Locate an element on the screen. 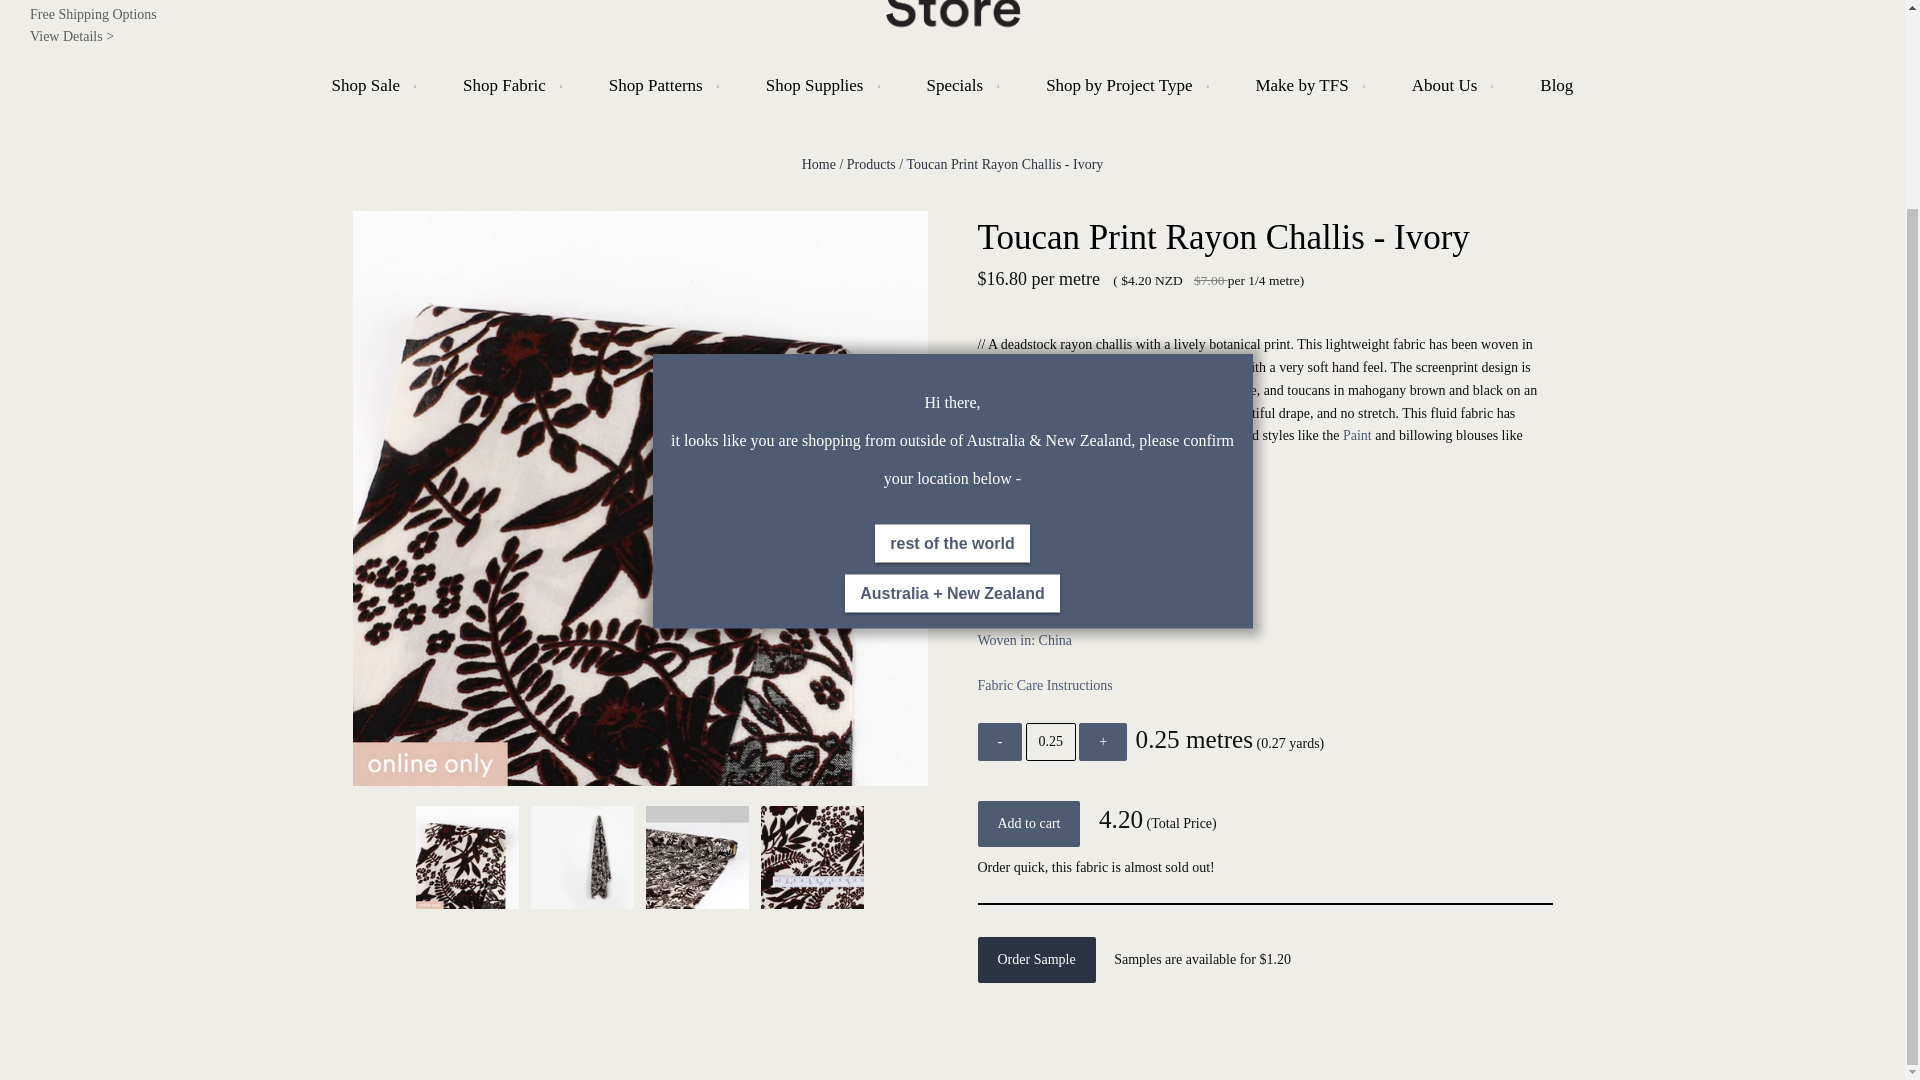 Image resolution: width=1920 pixels, height=1080 pixels. Shop Fabric is located at coordinates (510, 85).